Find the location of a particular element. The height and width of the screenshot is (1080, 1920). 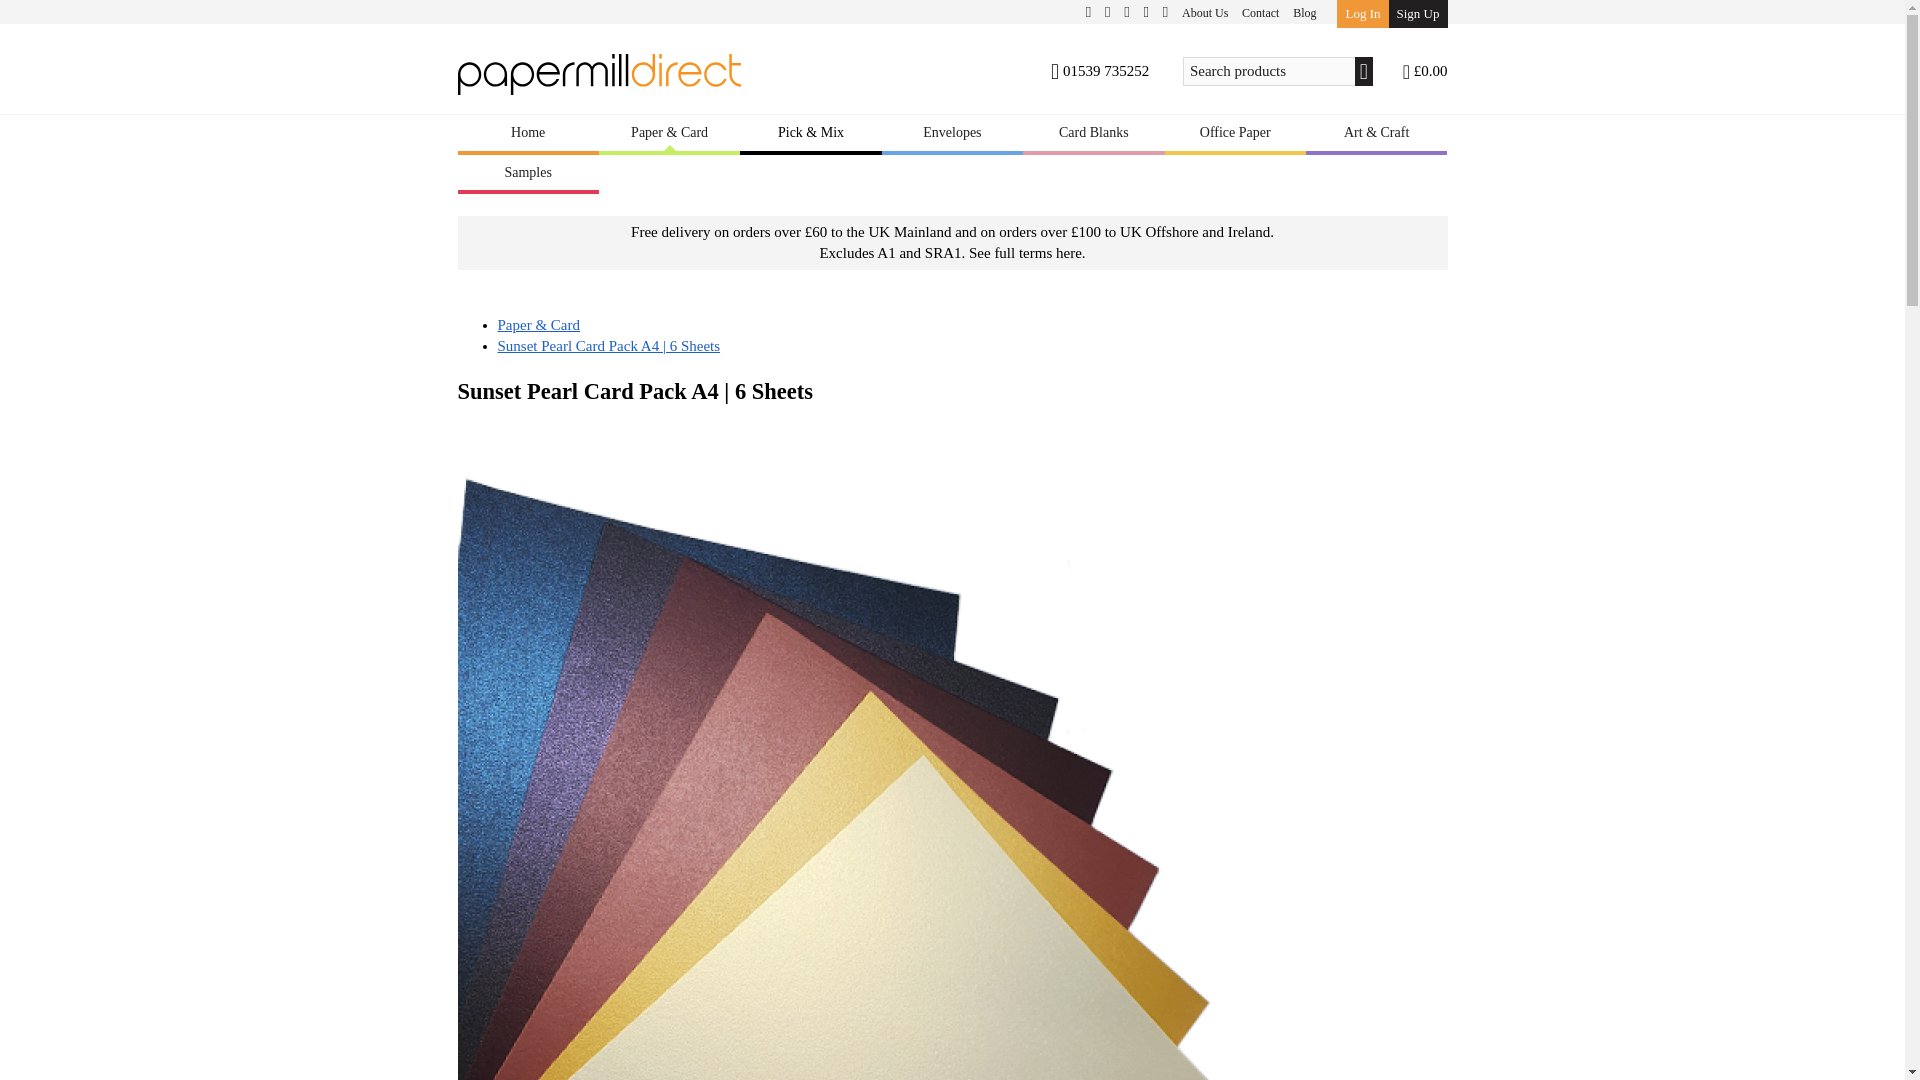

Sign Up is located at coordinates (1418, 14).